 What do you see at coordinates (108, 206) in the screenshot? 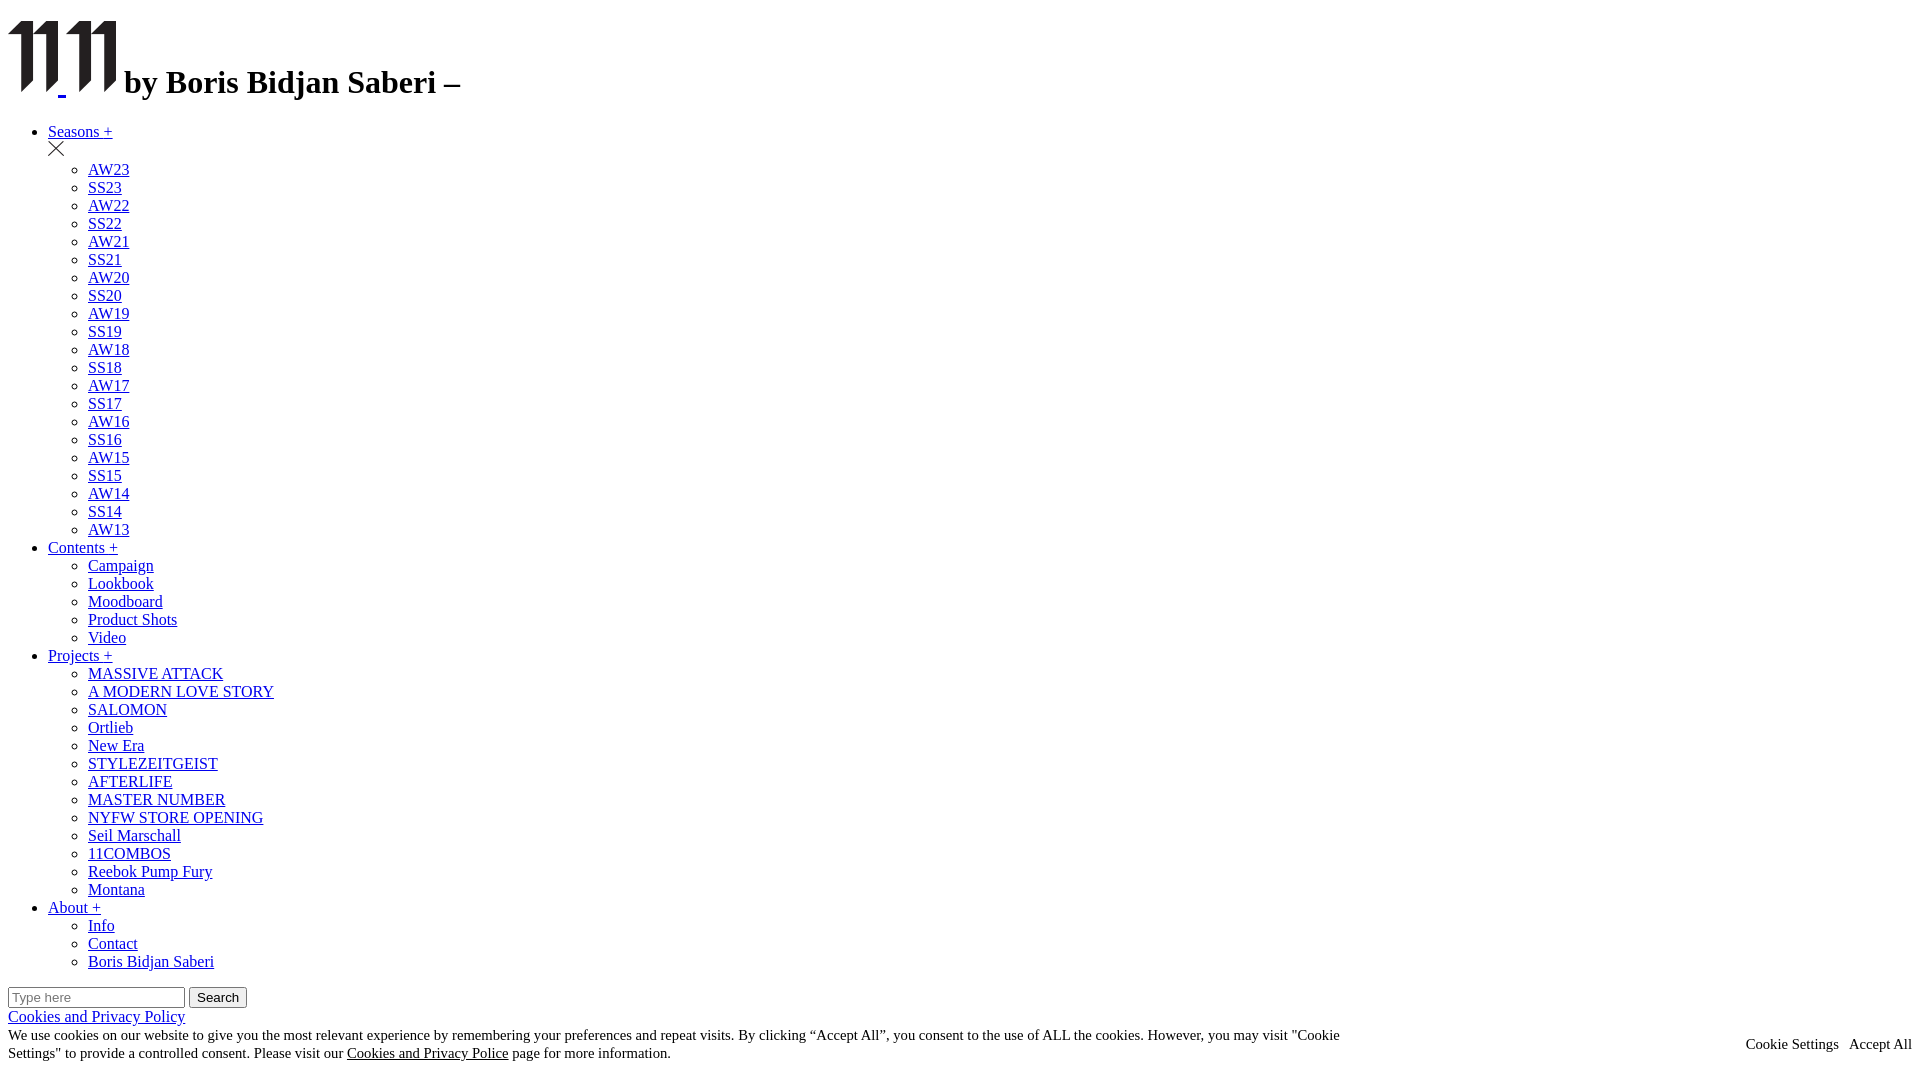
I see `AW22` at bounding box center [108, 206].